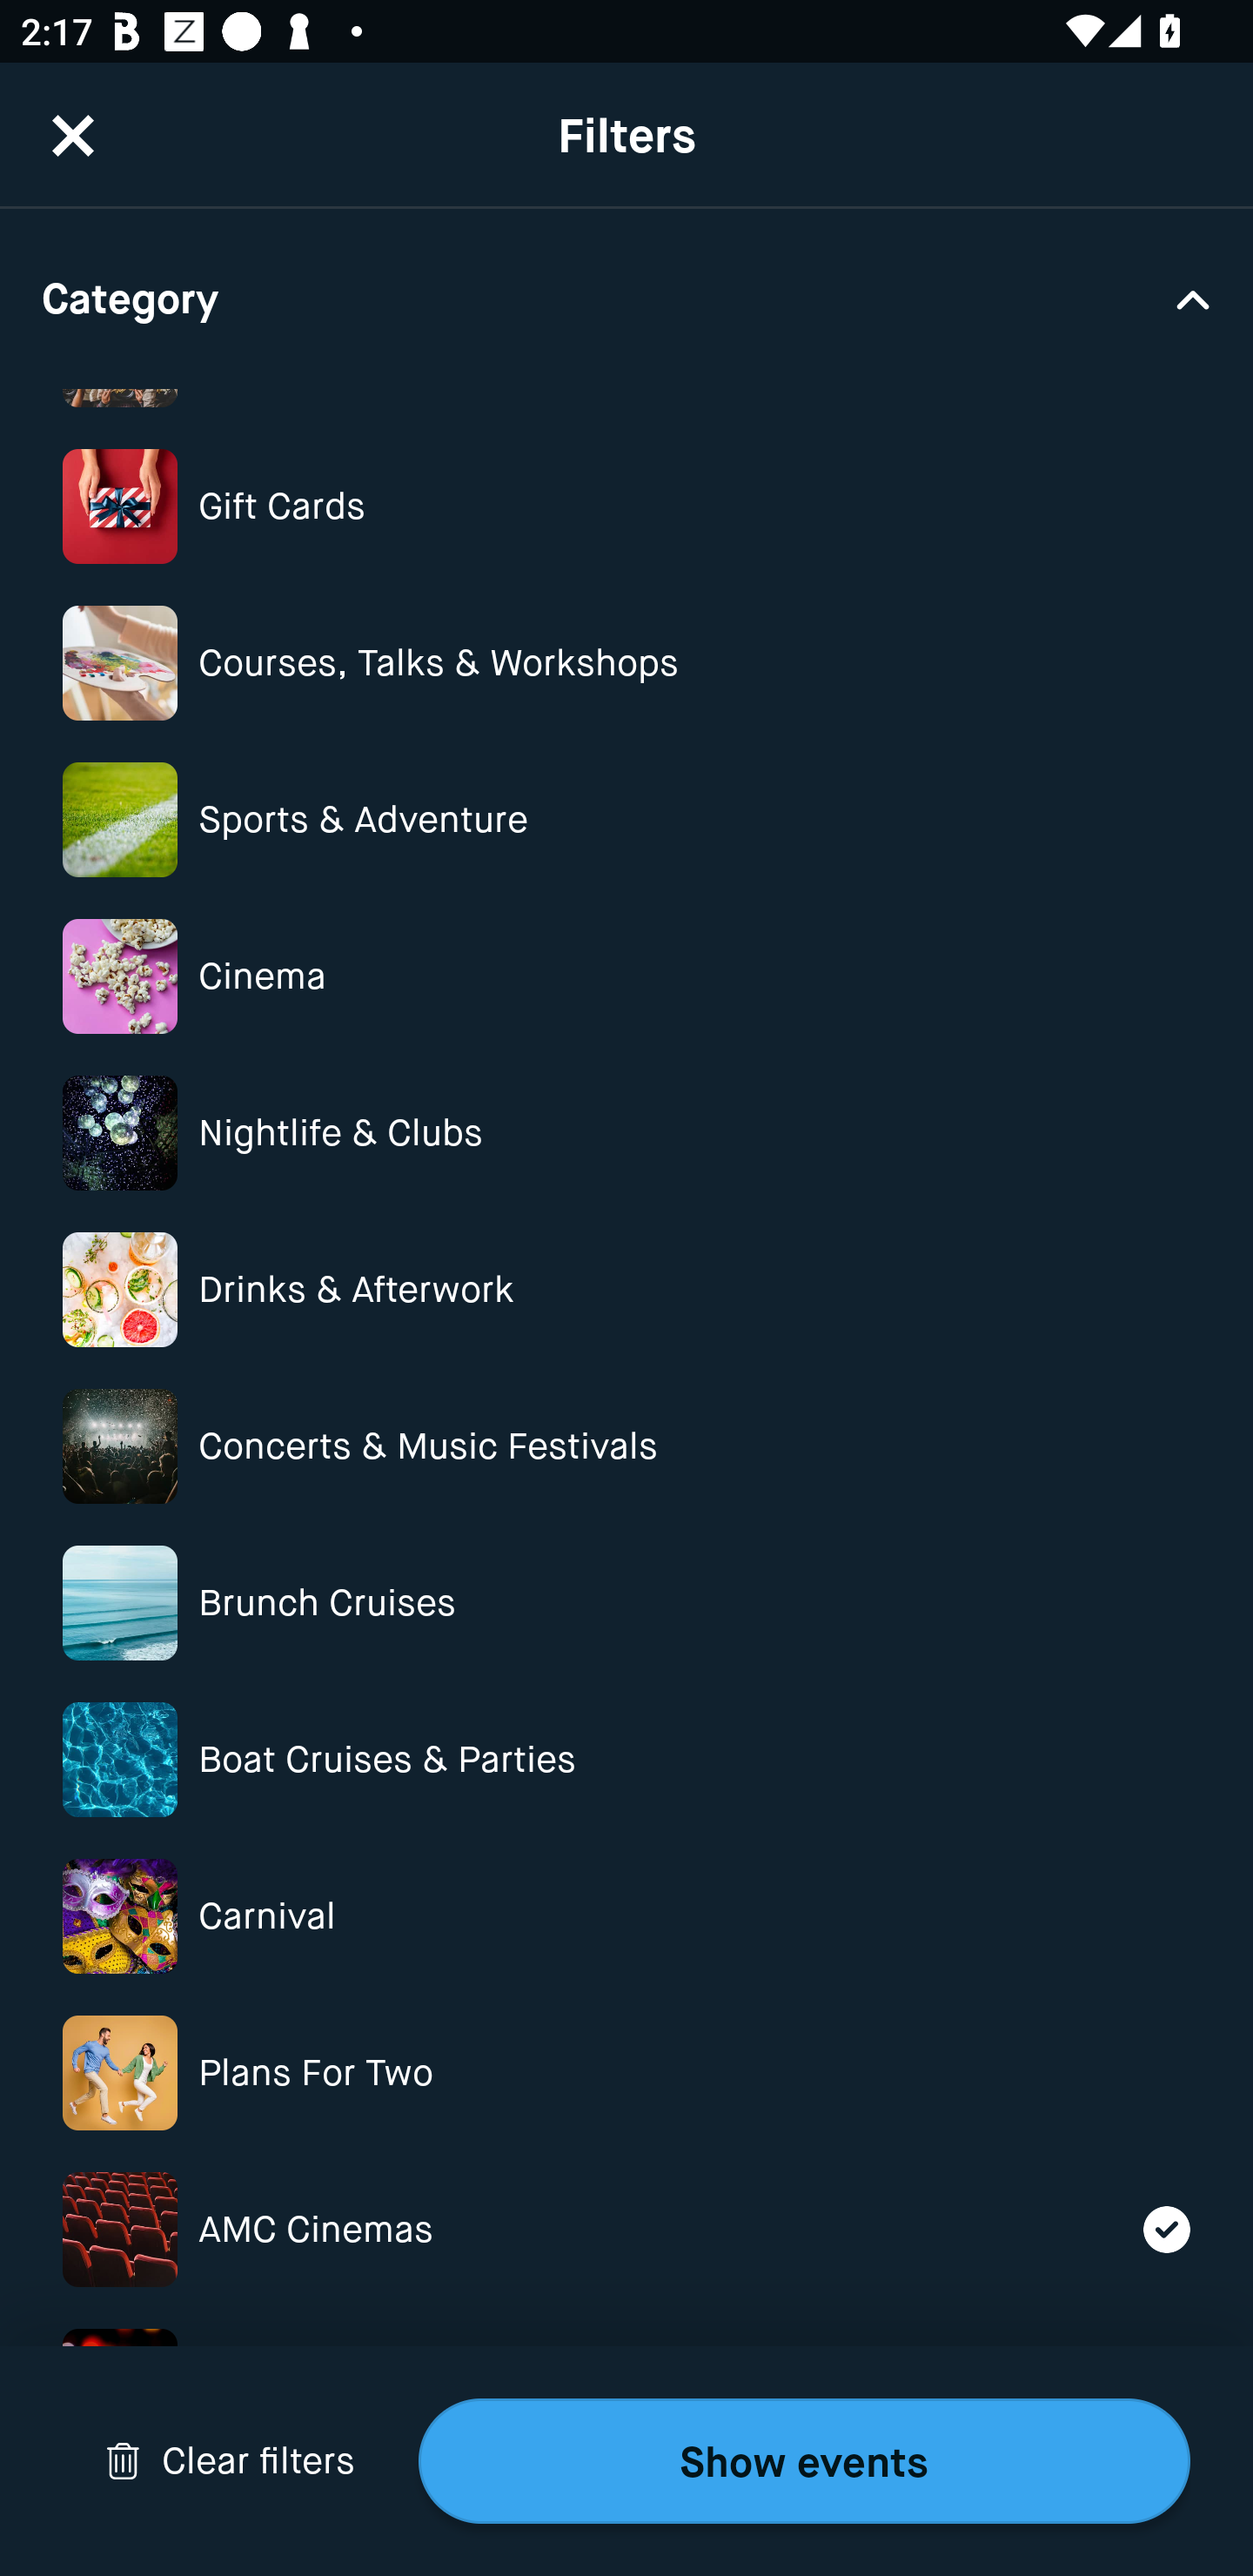  What do you see at coordinates (626, 506) in the screenshot?
I see `Category Image Gift Cards` at bounding box center [626, 506].